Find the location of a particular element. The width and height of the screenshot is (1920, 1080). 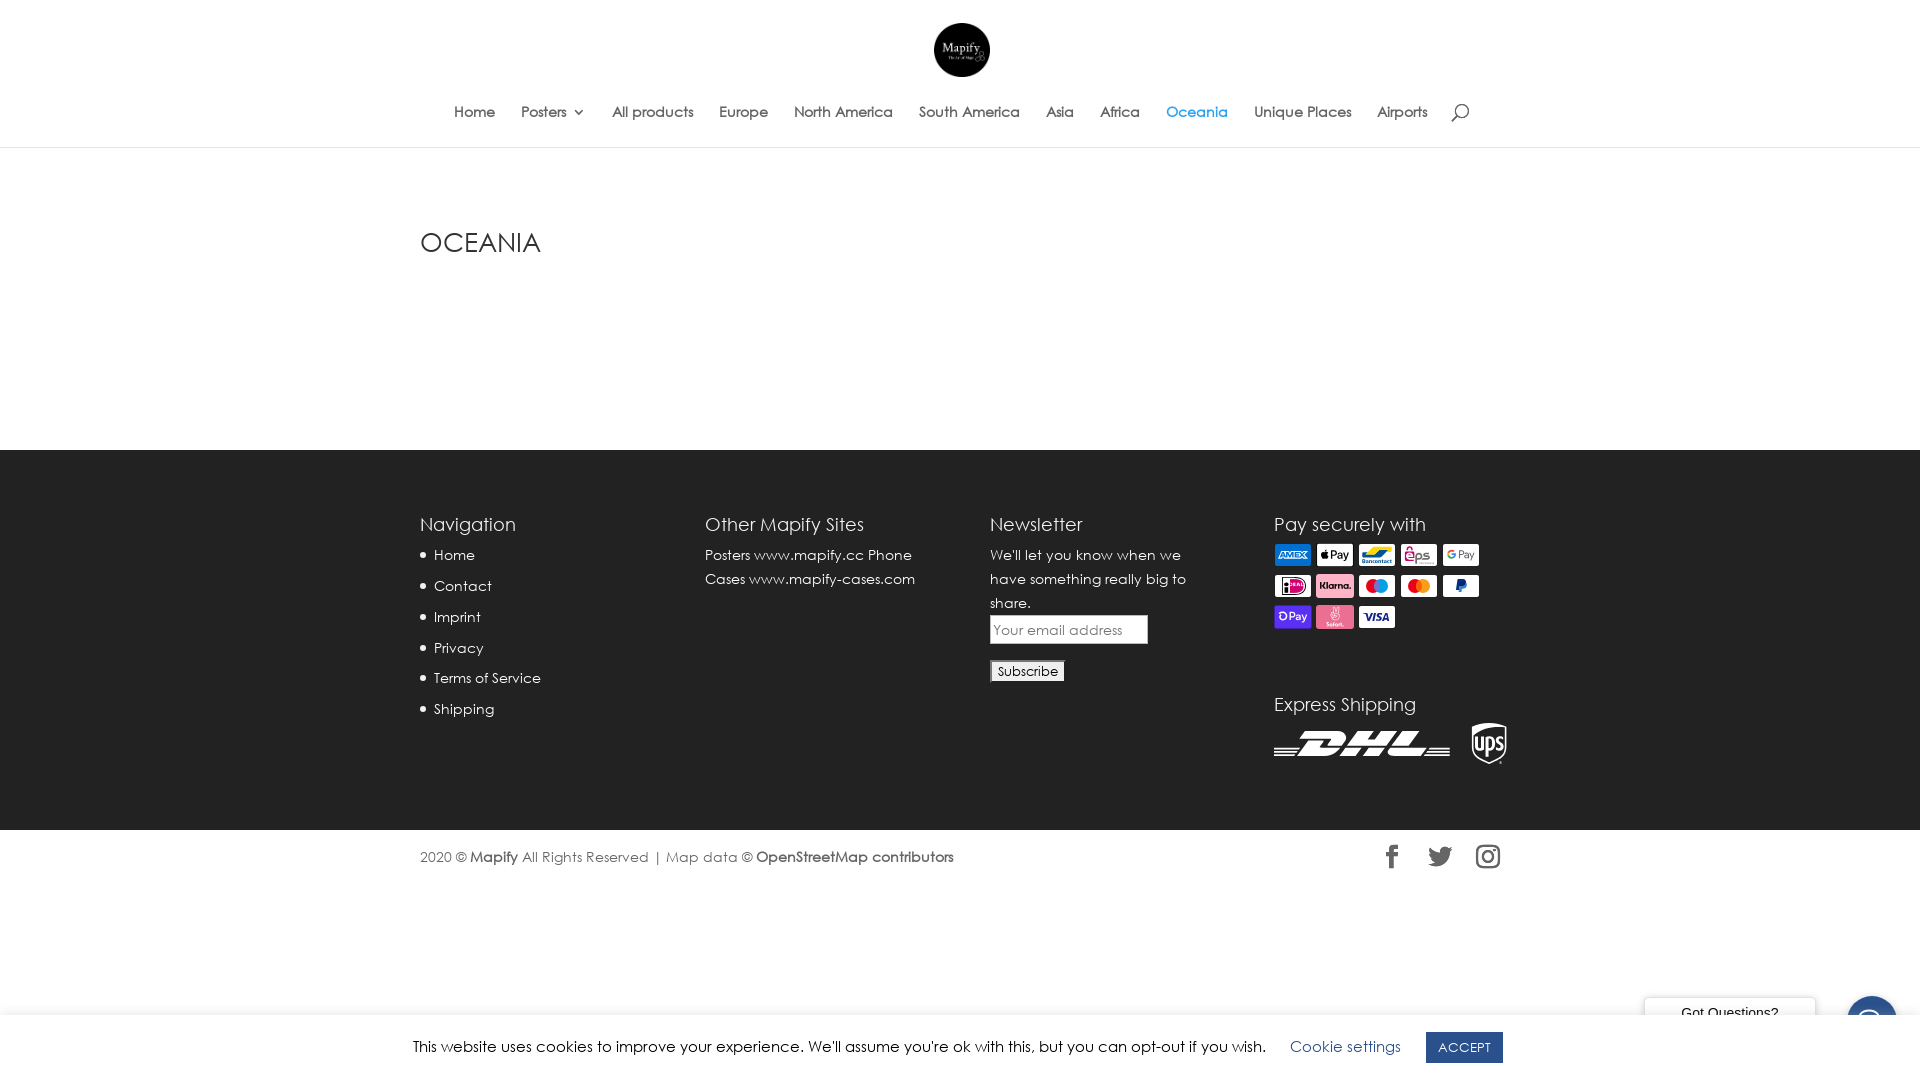

All products is located at coordinates (652, 126).